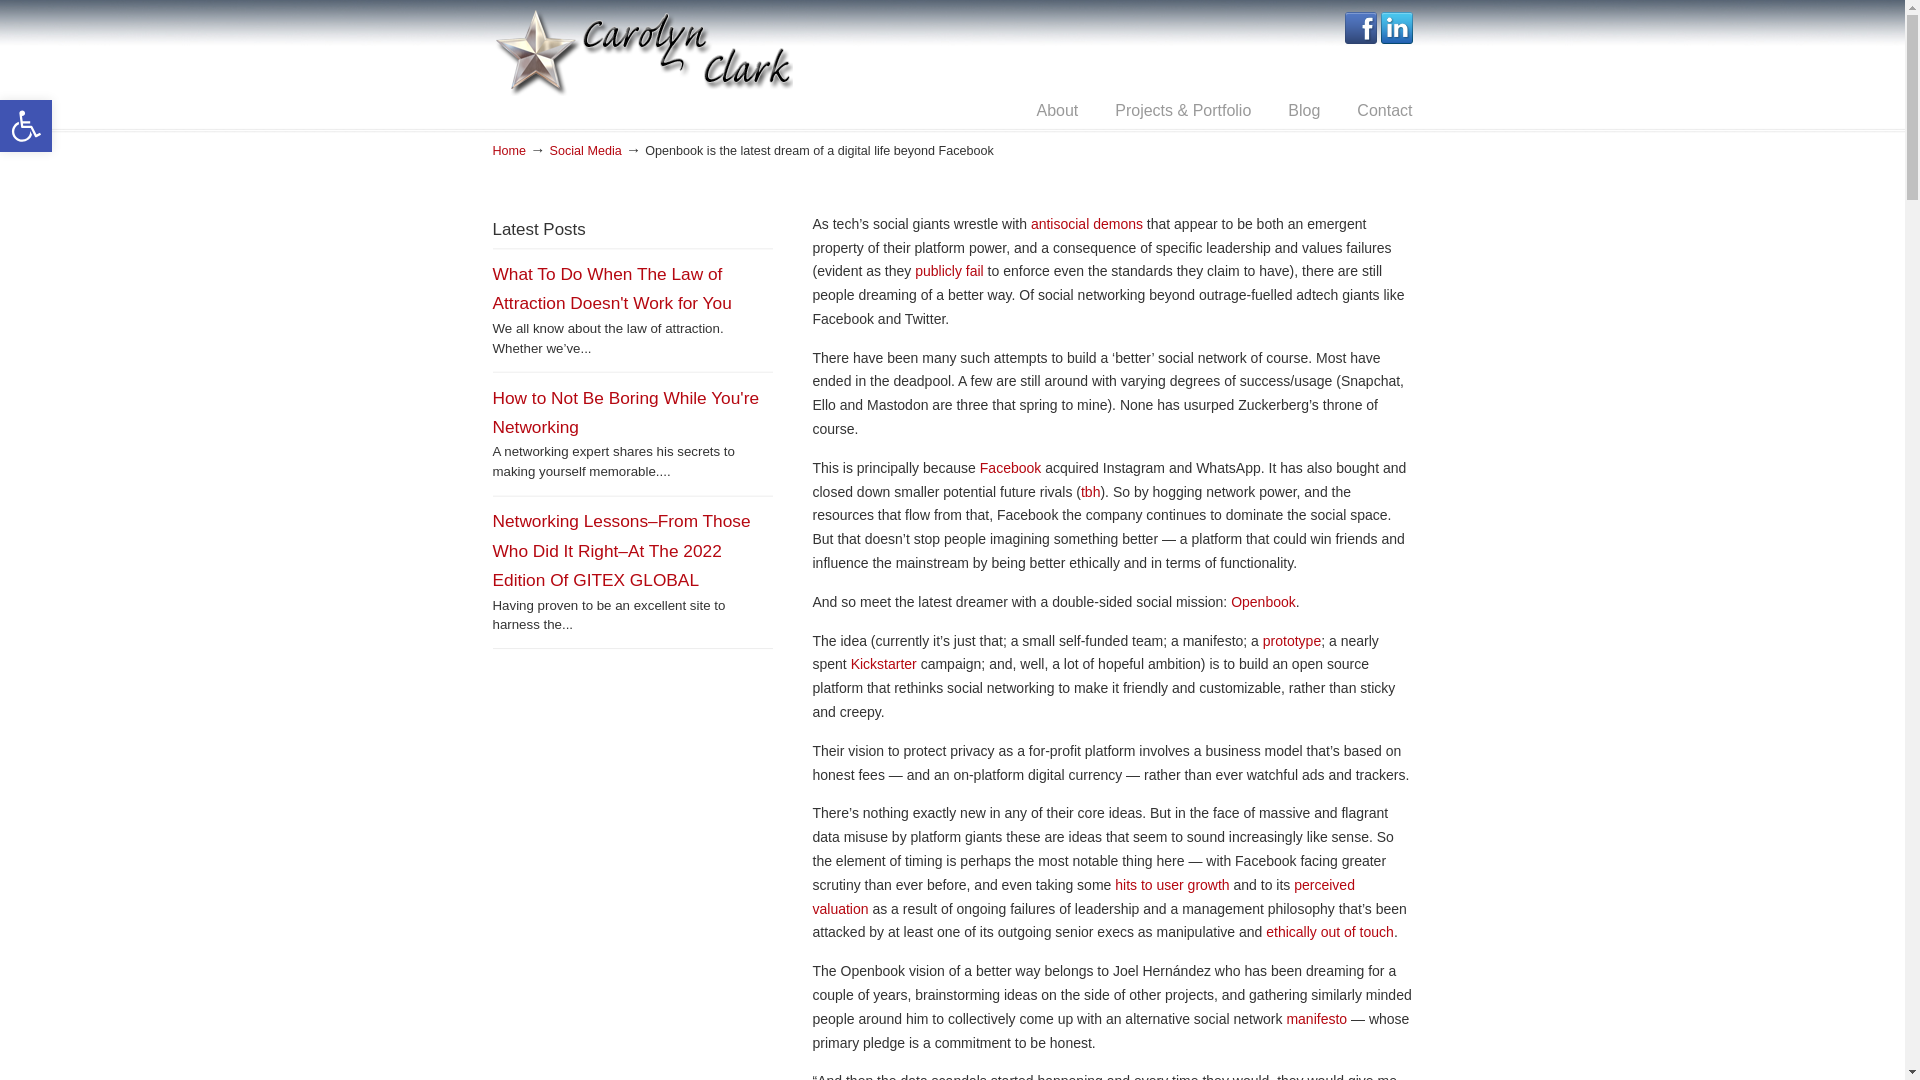 This screenshot has height=1080, width=1920. I want to click on Accessibility Tools, so click(950, 270).